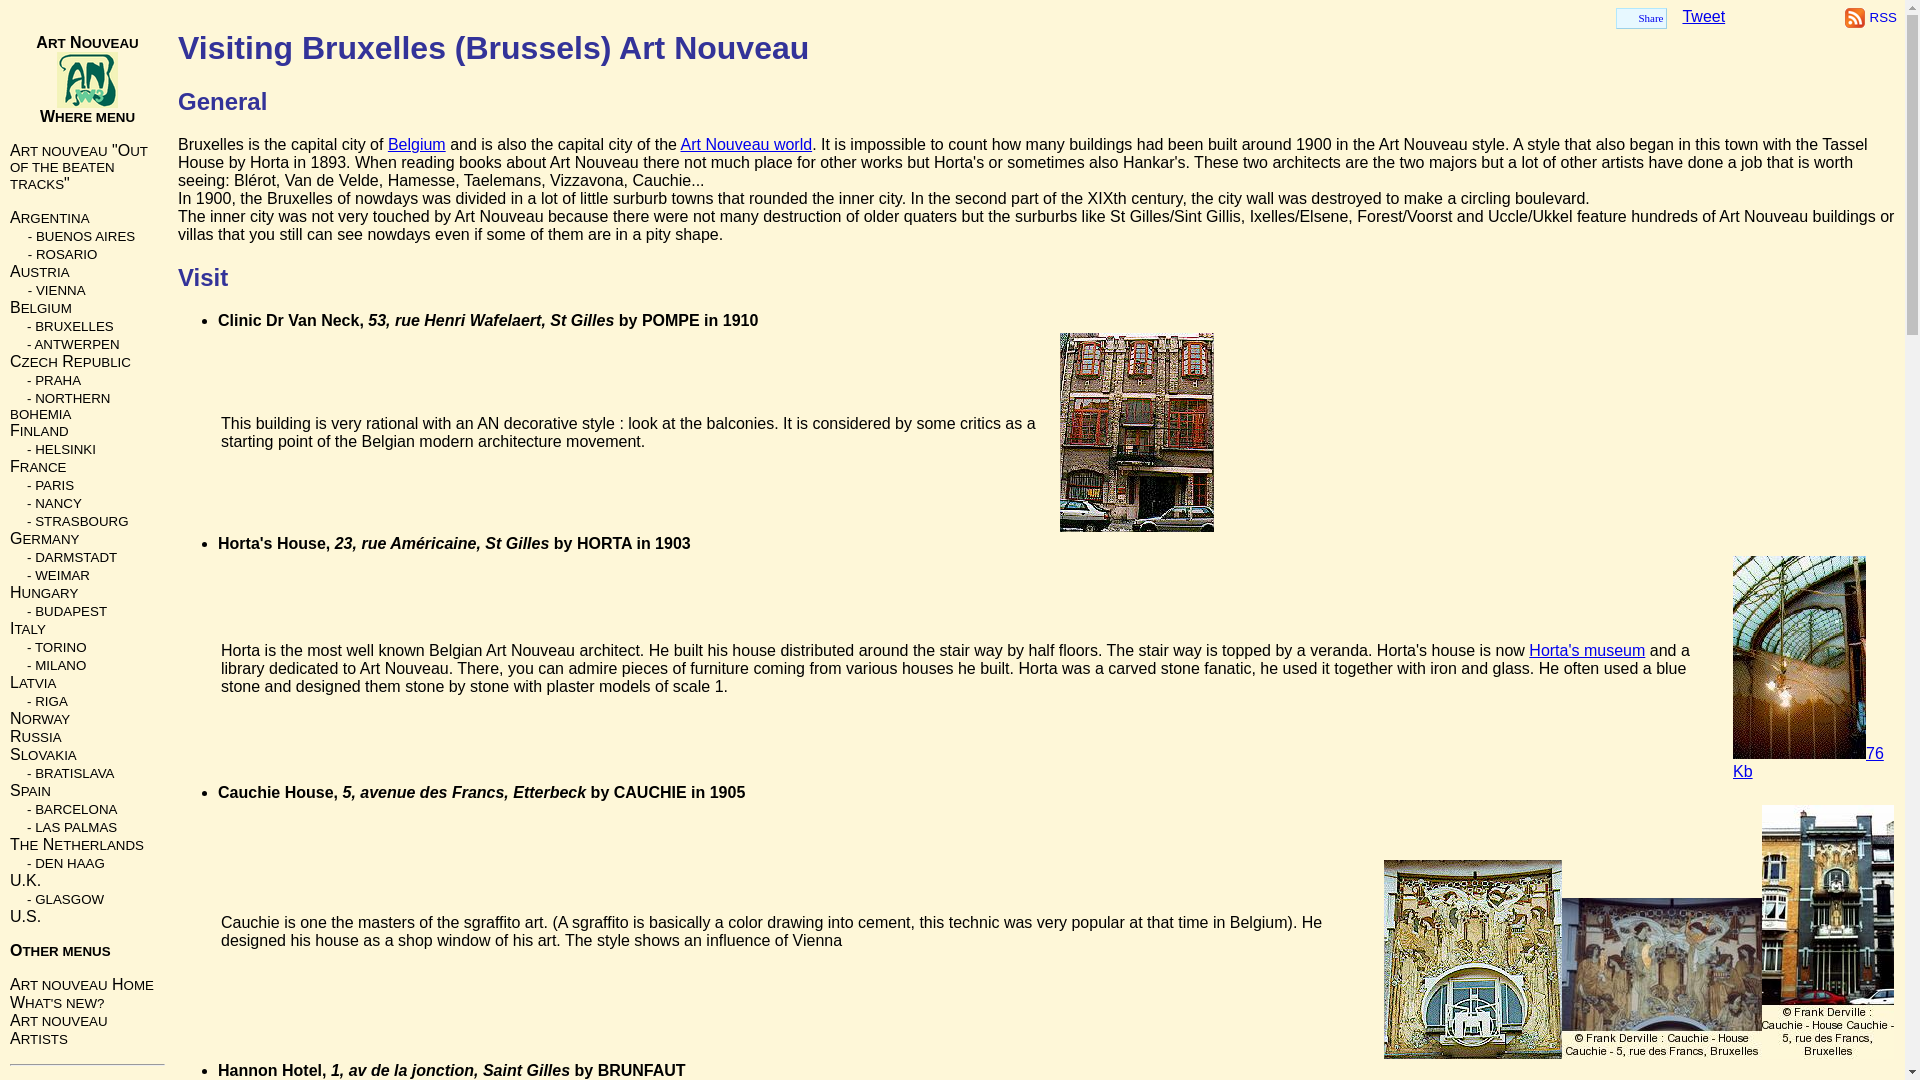 This screenshot has height=1080, width=1920. What do you see at coordinates (44, 592) in the screenshot?
I see `HUNGARY` at bounding box center [44, 592].